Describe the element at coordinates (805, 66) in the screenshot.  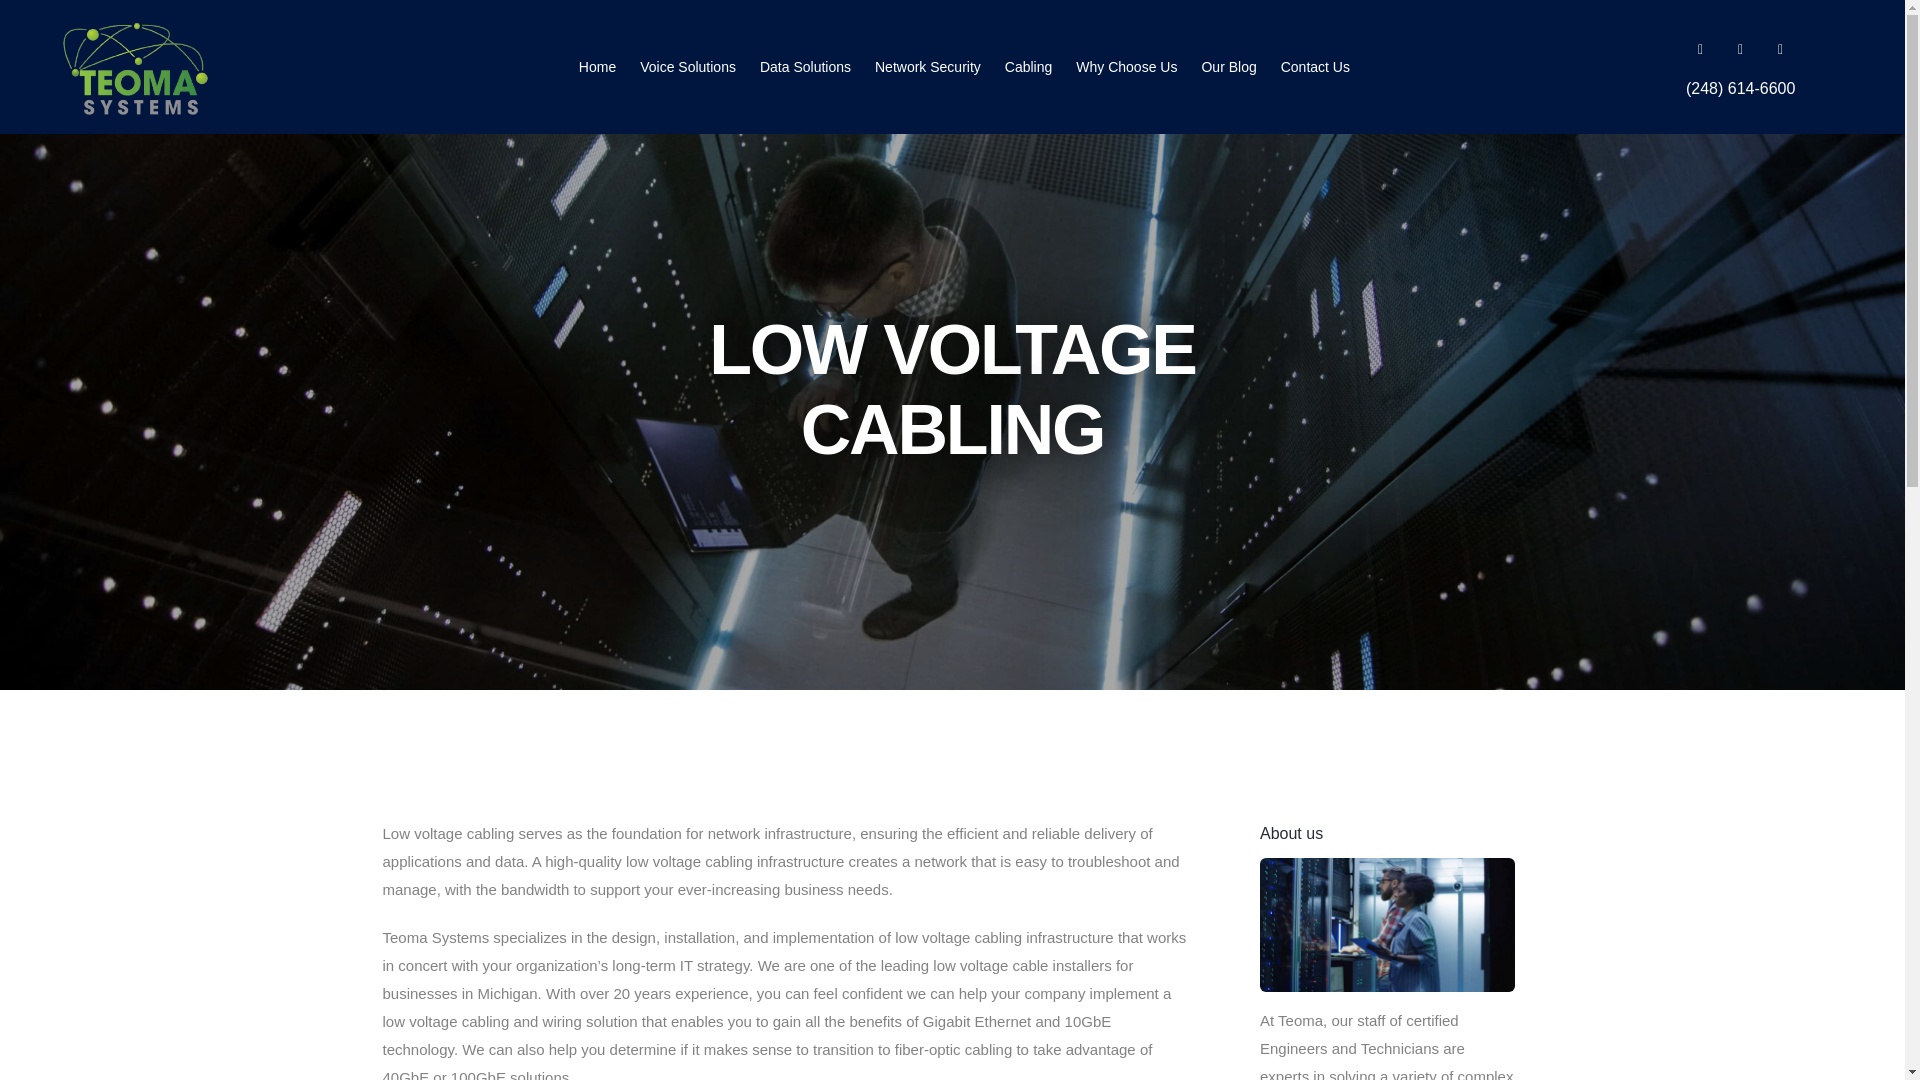
I see `Data Solutions` at that location.